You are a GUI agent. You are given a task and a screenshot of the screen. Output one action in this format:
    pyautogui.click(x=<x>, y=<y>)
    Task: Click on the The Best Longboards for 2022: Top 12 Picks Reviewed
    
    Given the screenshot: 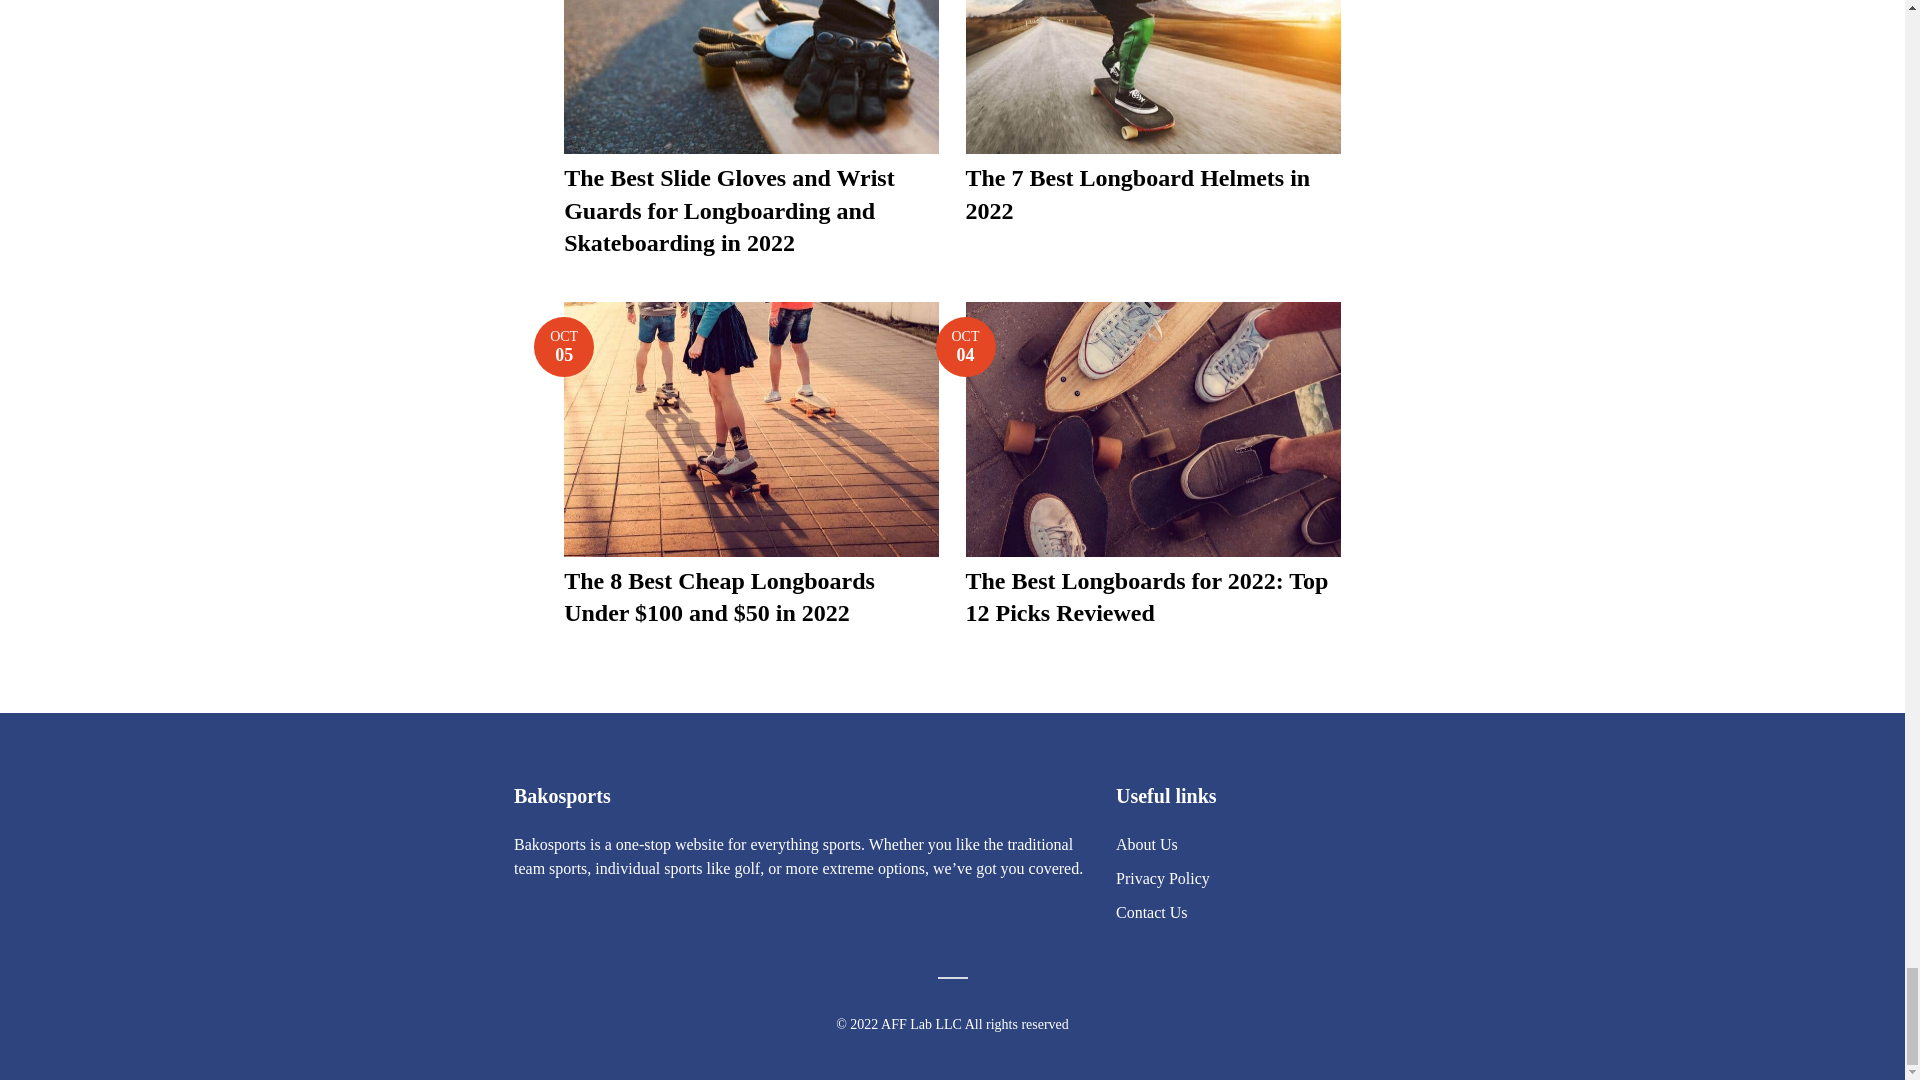 What is the action you would take?
    pyautogui.click(x=563, y=346)
    